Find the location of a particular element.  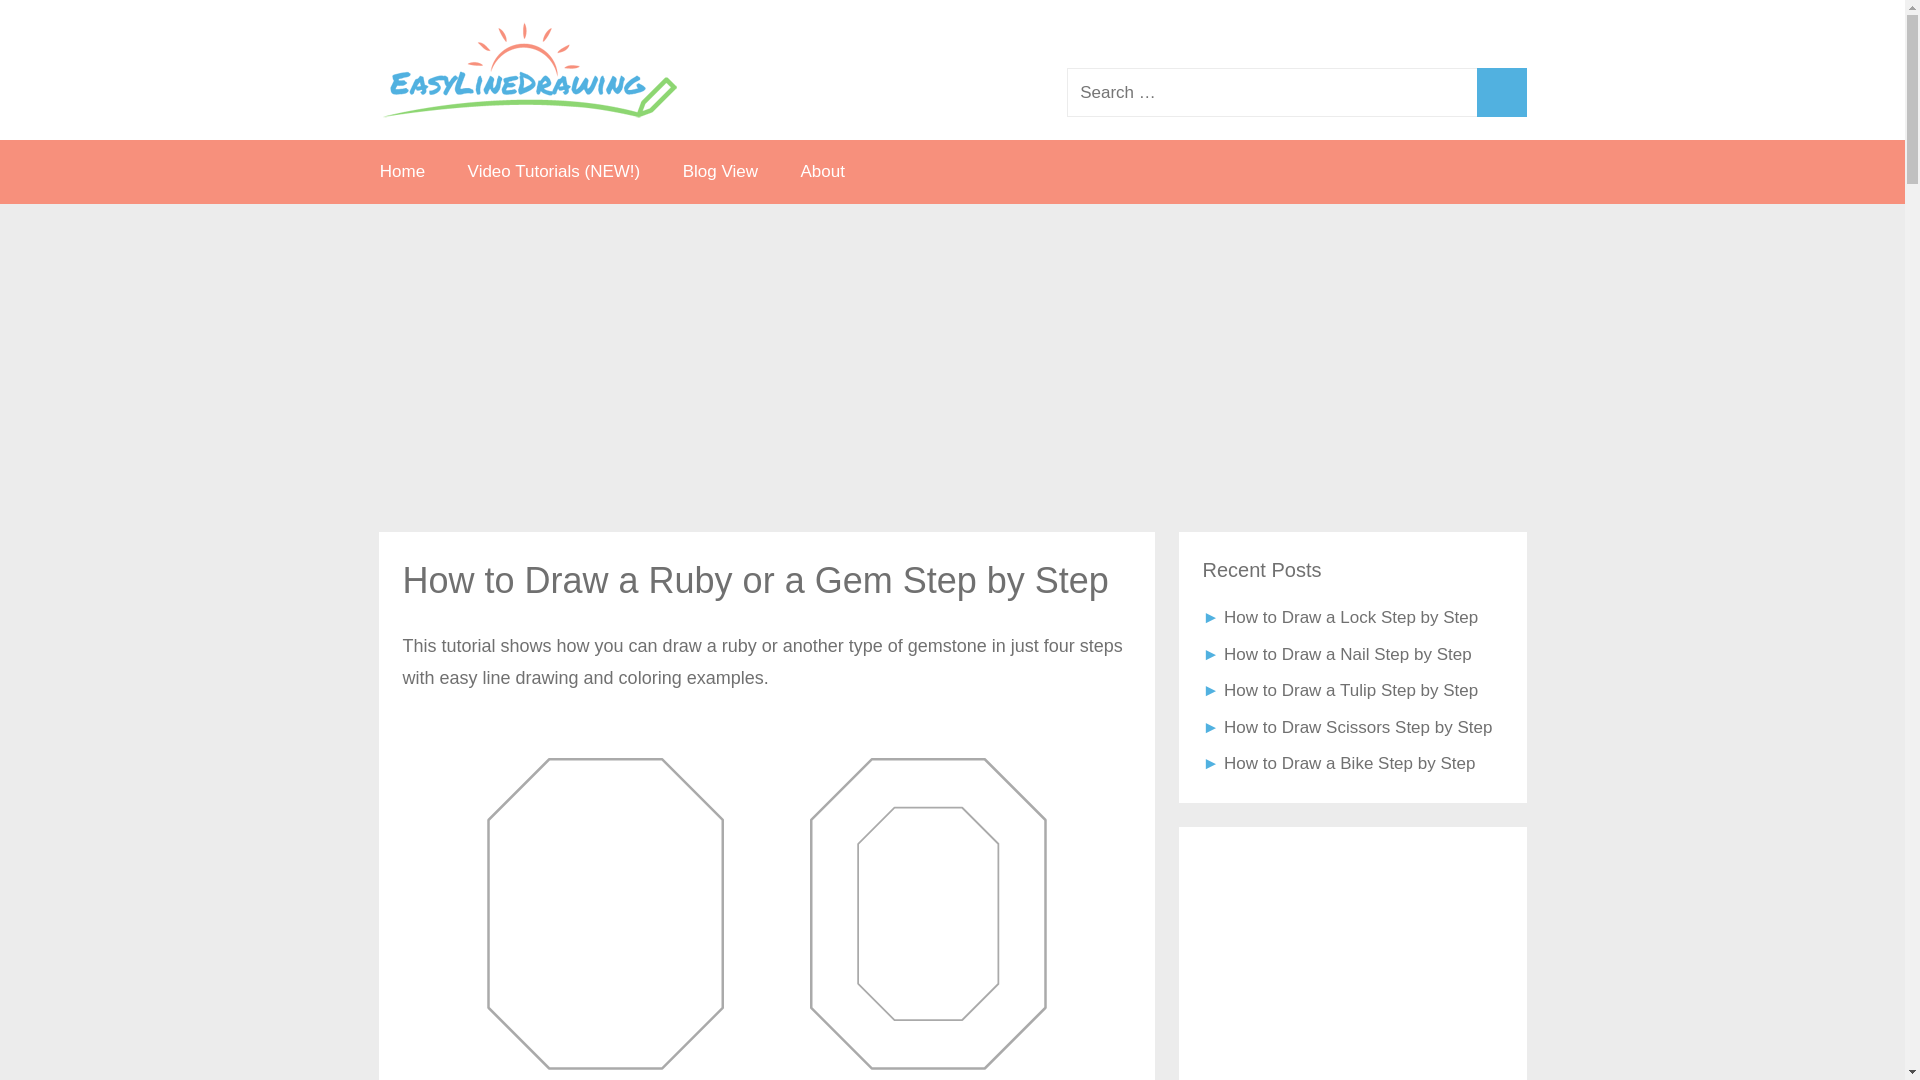

Advertisement is located at coordinates (1351, 966).